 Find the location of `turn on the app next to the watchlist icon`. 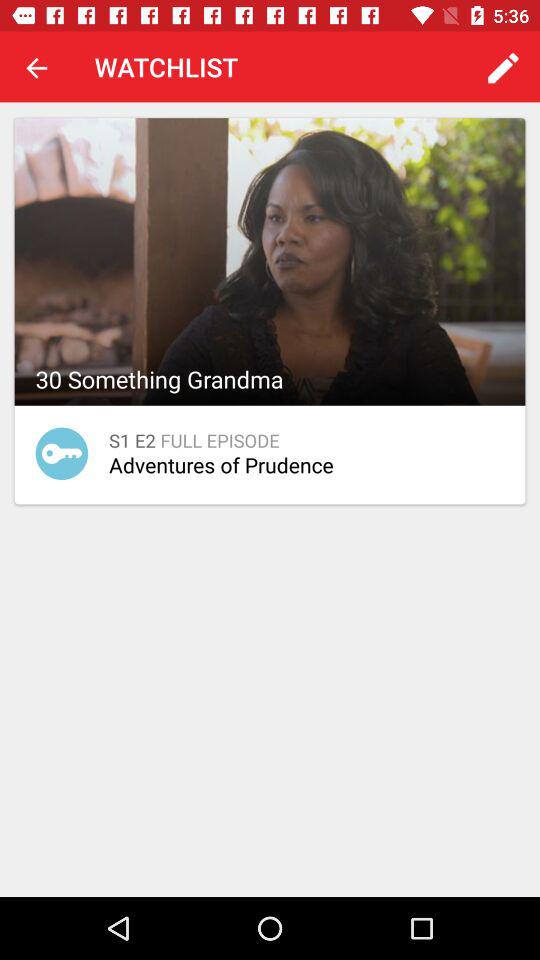

turn on the app next to the watchlist icon is located at coordinates (36, 67).